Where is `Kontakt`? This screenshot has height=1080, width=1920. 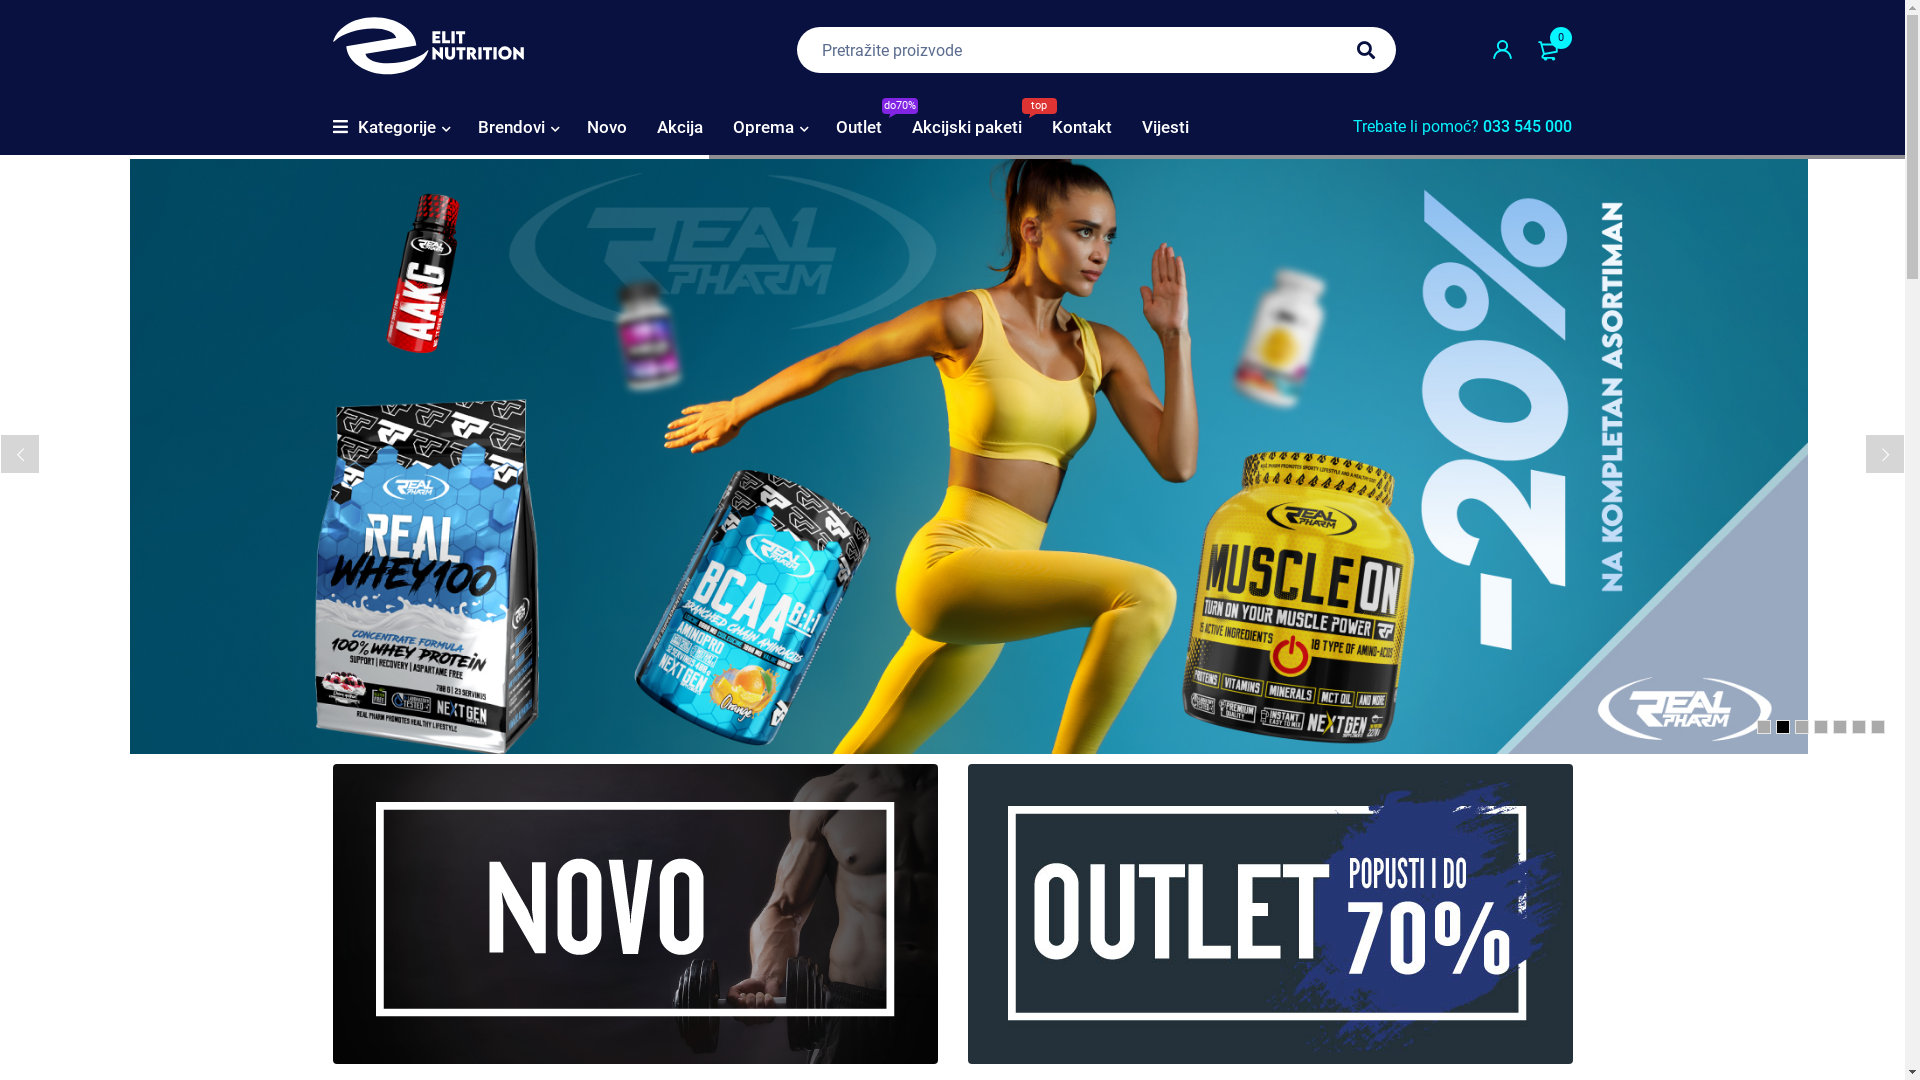
Kontakt is located at coordinates (1082, 127).